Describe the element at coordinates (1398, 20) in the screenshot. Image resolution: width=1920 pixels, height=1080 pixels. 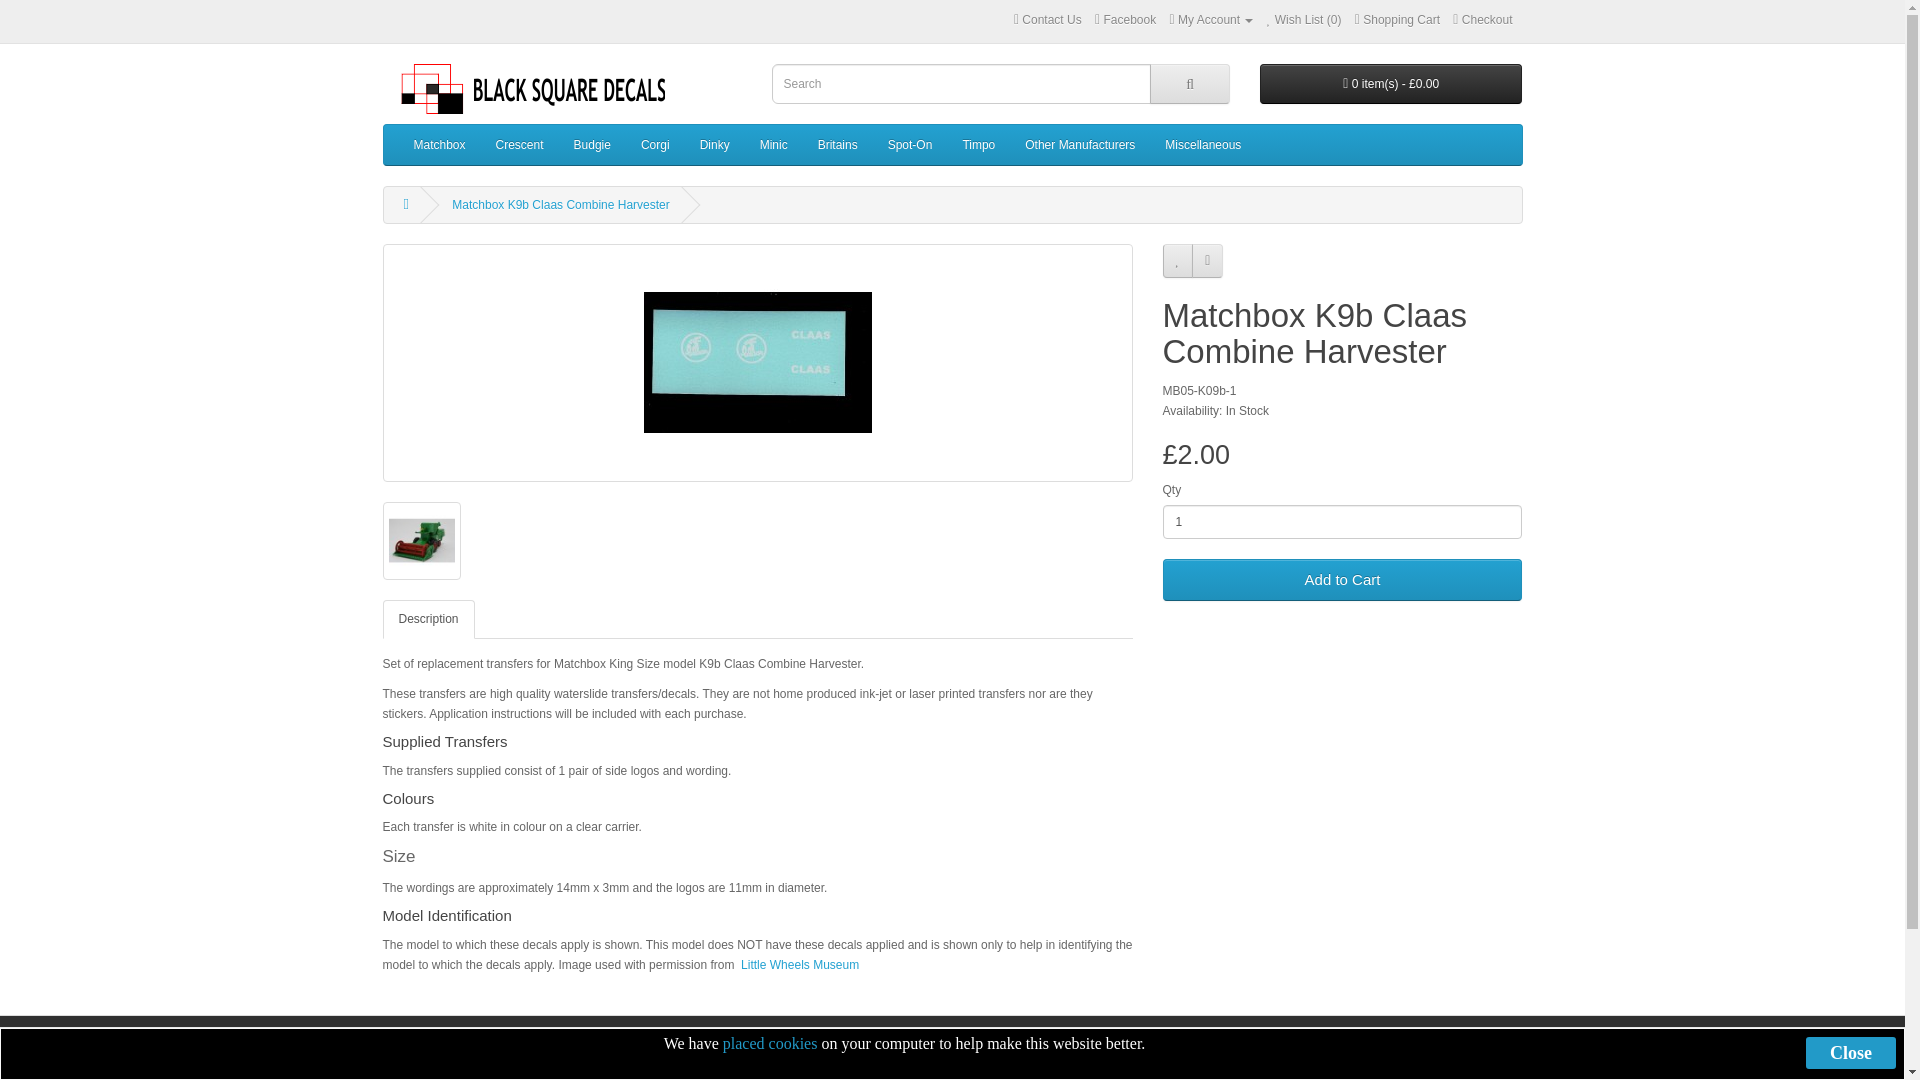
I see `Shopping Cart` at that location.